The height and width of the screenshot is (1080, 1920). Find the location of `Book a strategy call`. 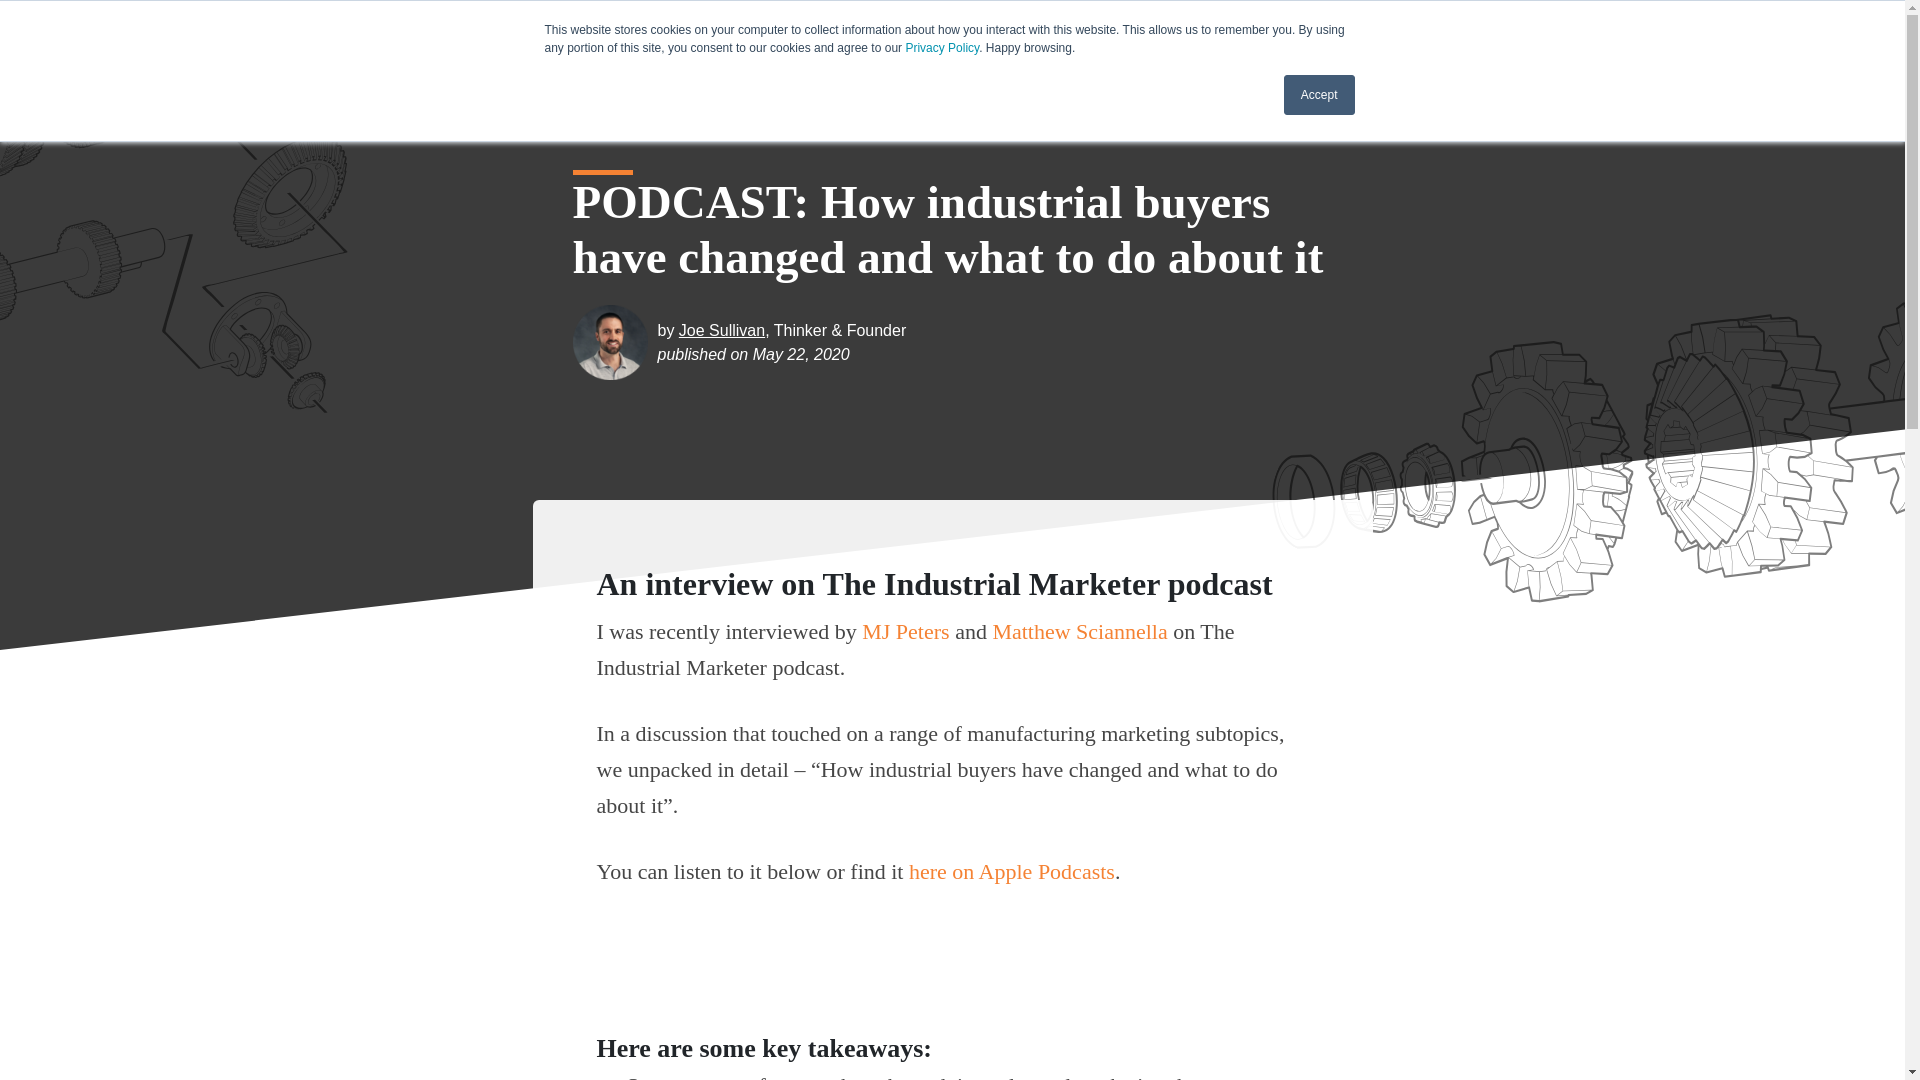

Book a strategy call is located at coordinates (1392, 34).